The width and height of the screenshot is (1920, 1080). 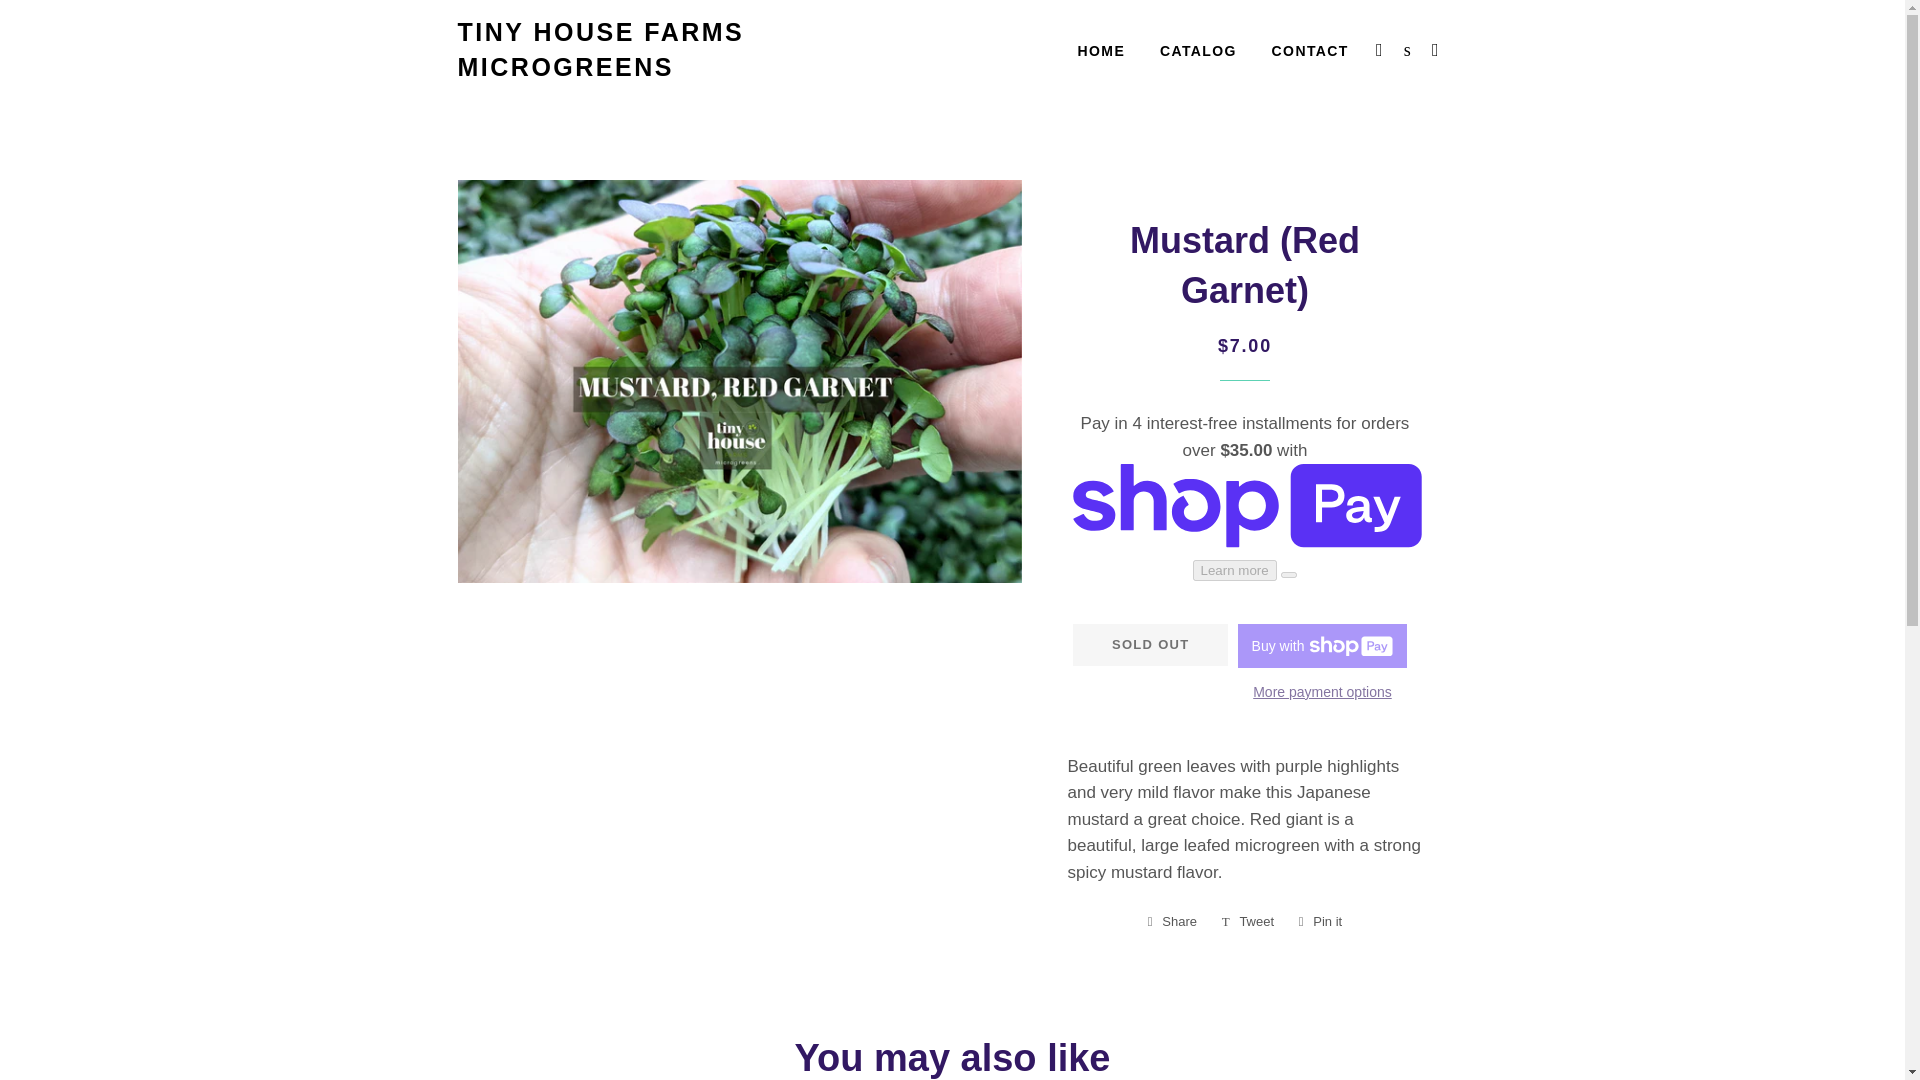 What do you see at coordinates (1172, 922) in the screenshot?
I see `CONTACT` at bounding box center [1172, 922].